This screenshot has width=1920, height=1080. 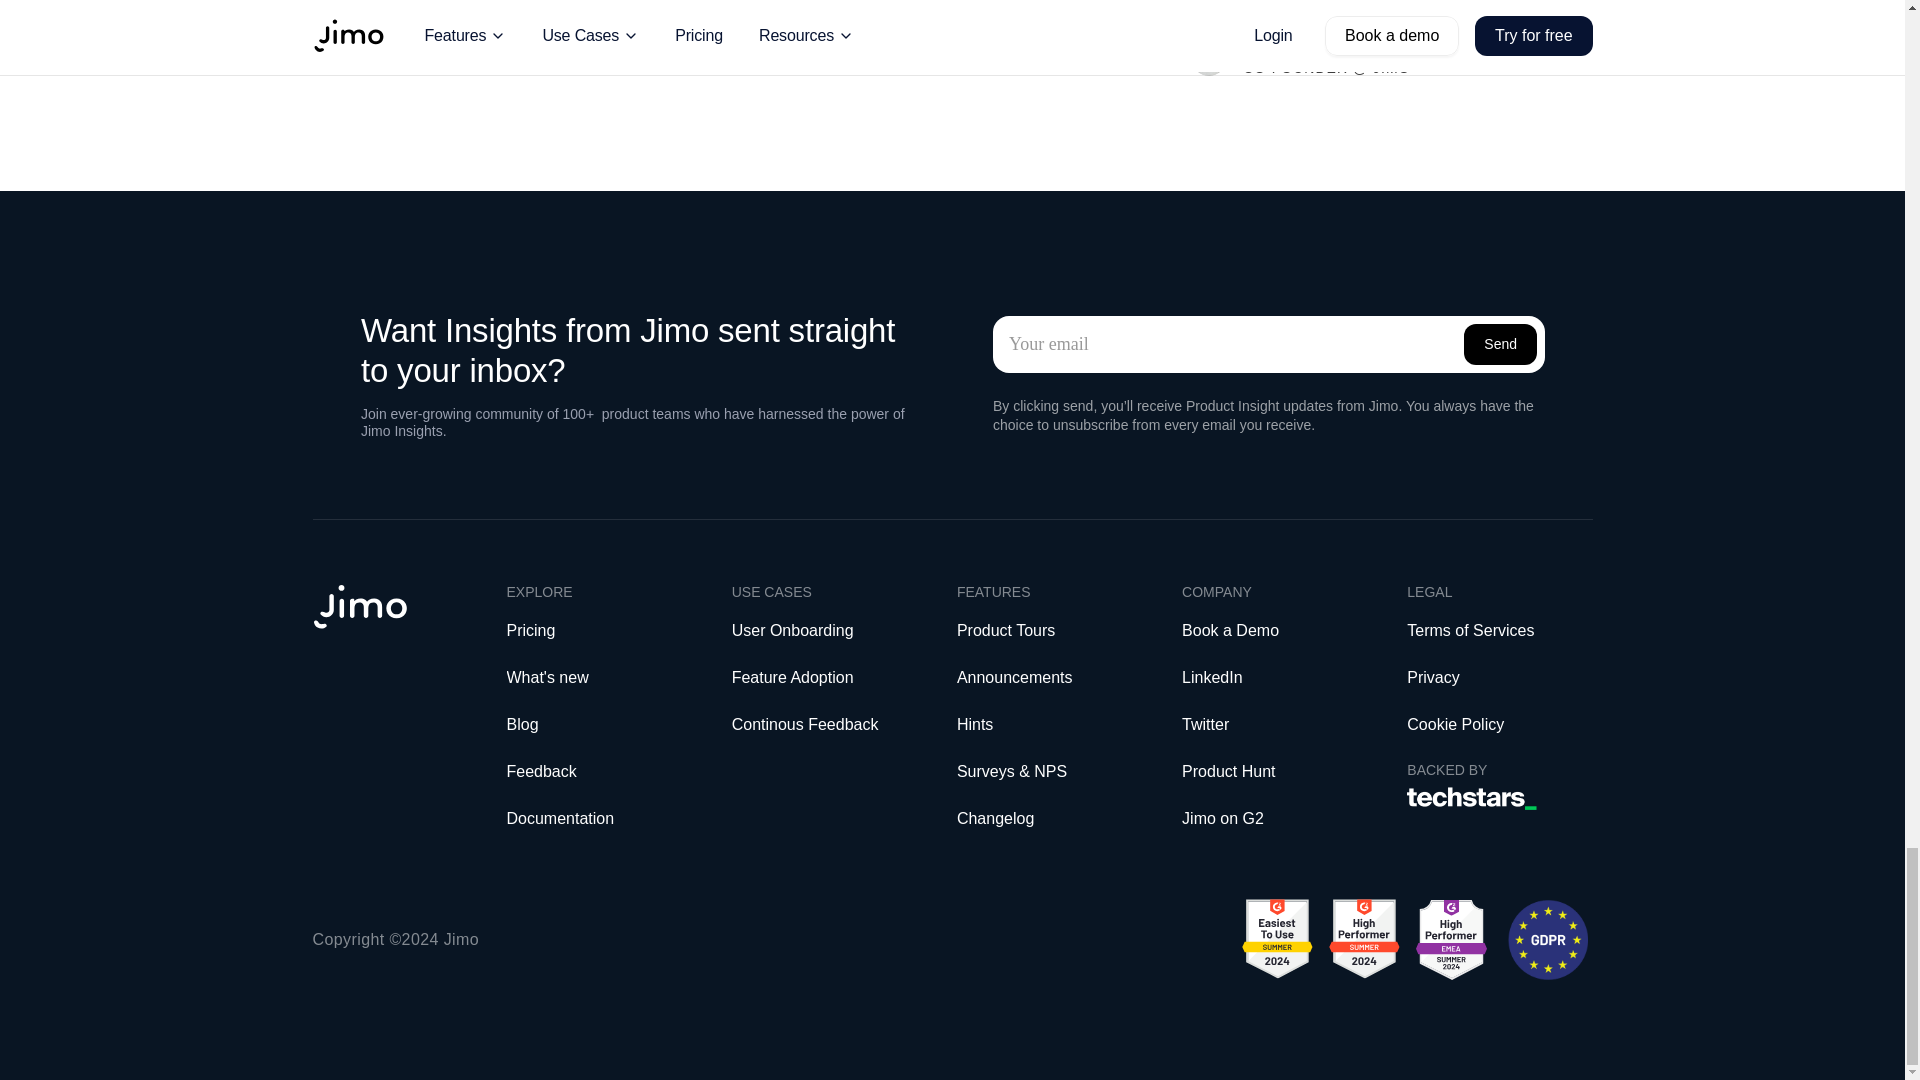 I want to click on Cookie Policy, so click(x=1499, y=724).